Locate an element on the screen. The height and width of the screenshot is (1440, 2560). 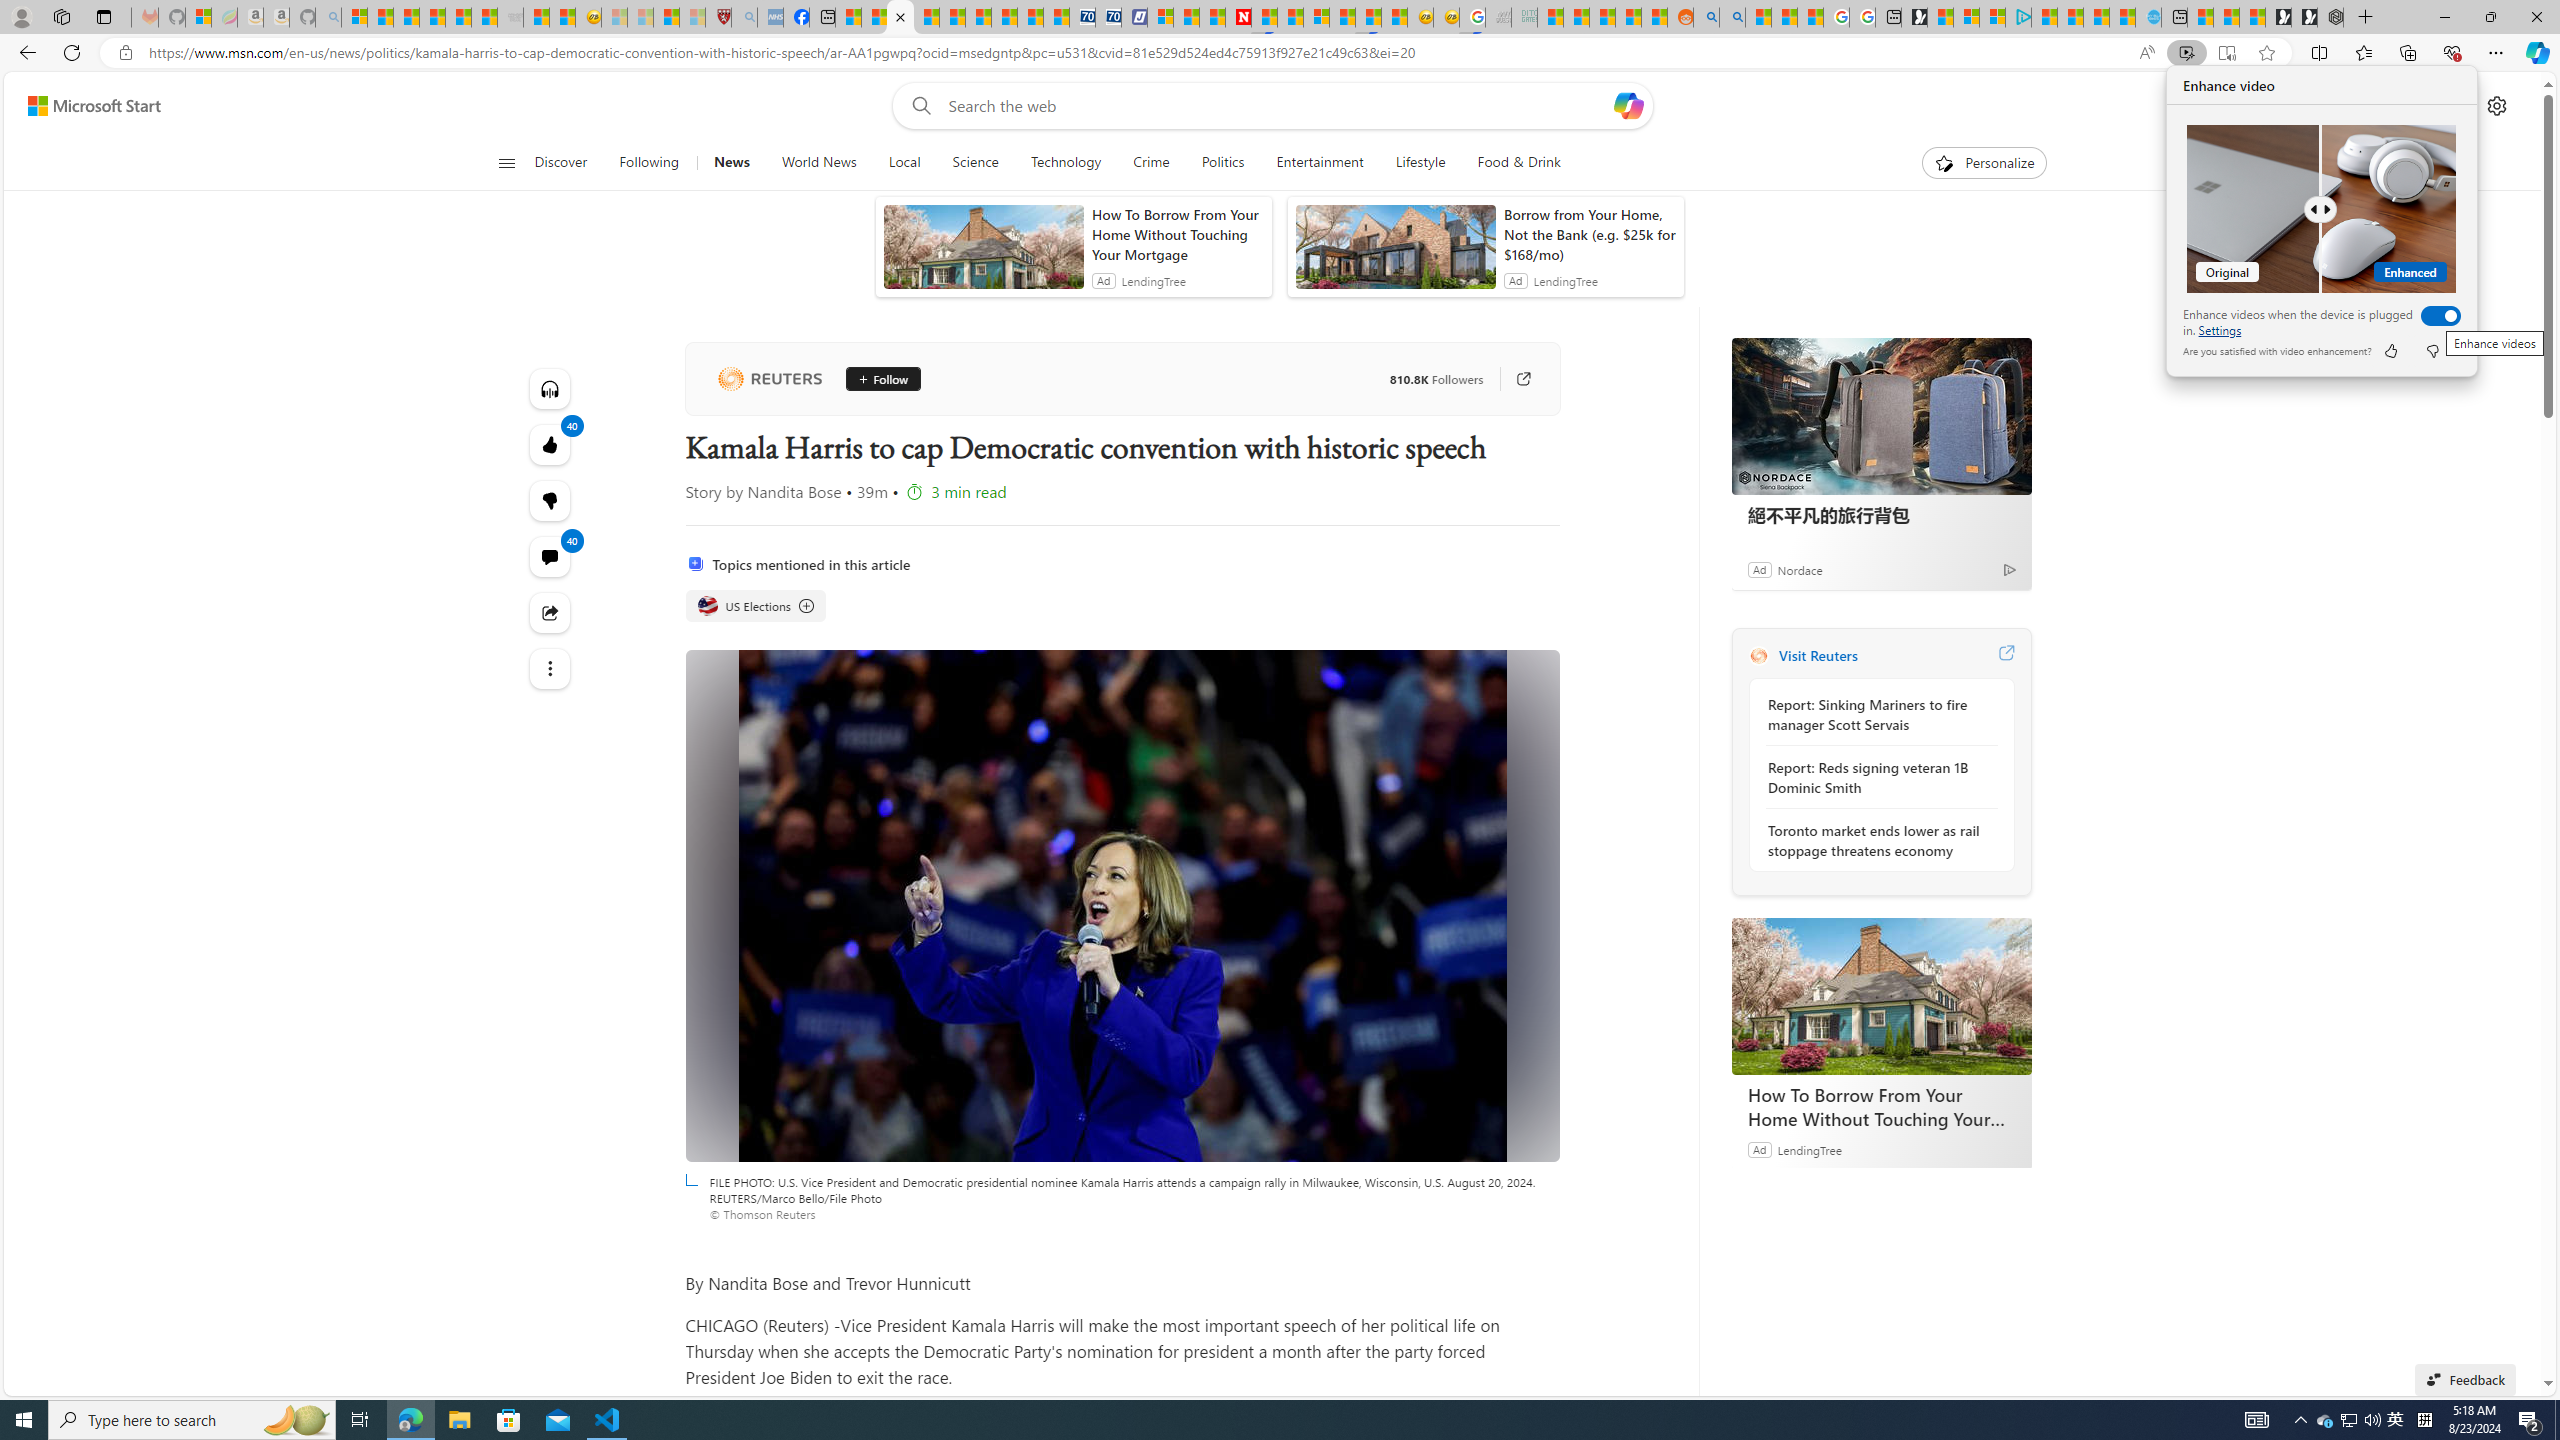
Task View is located at coordinates (2330, 17).